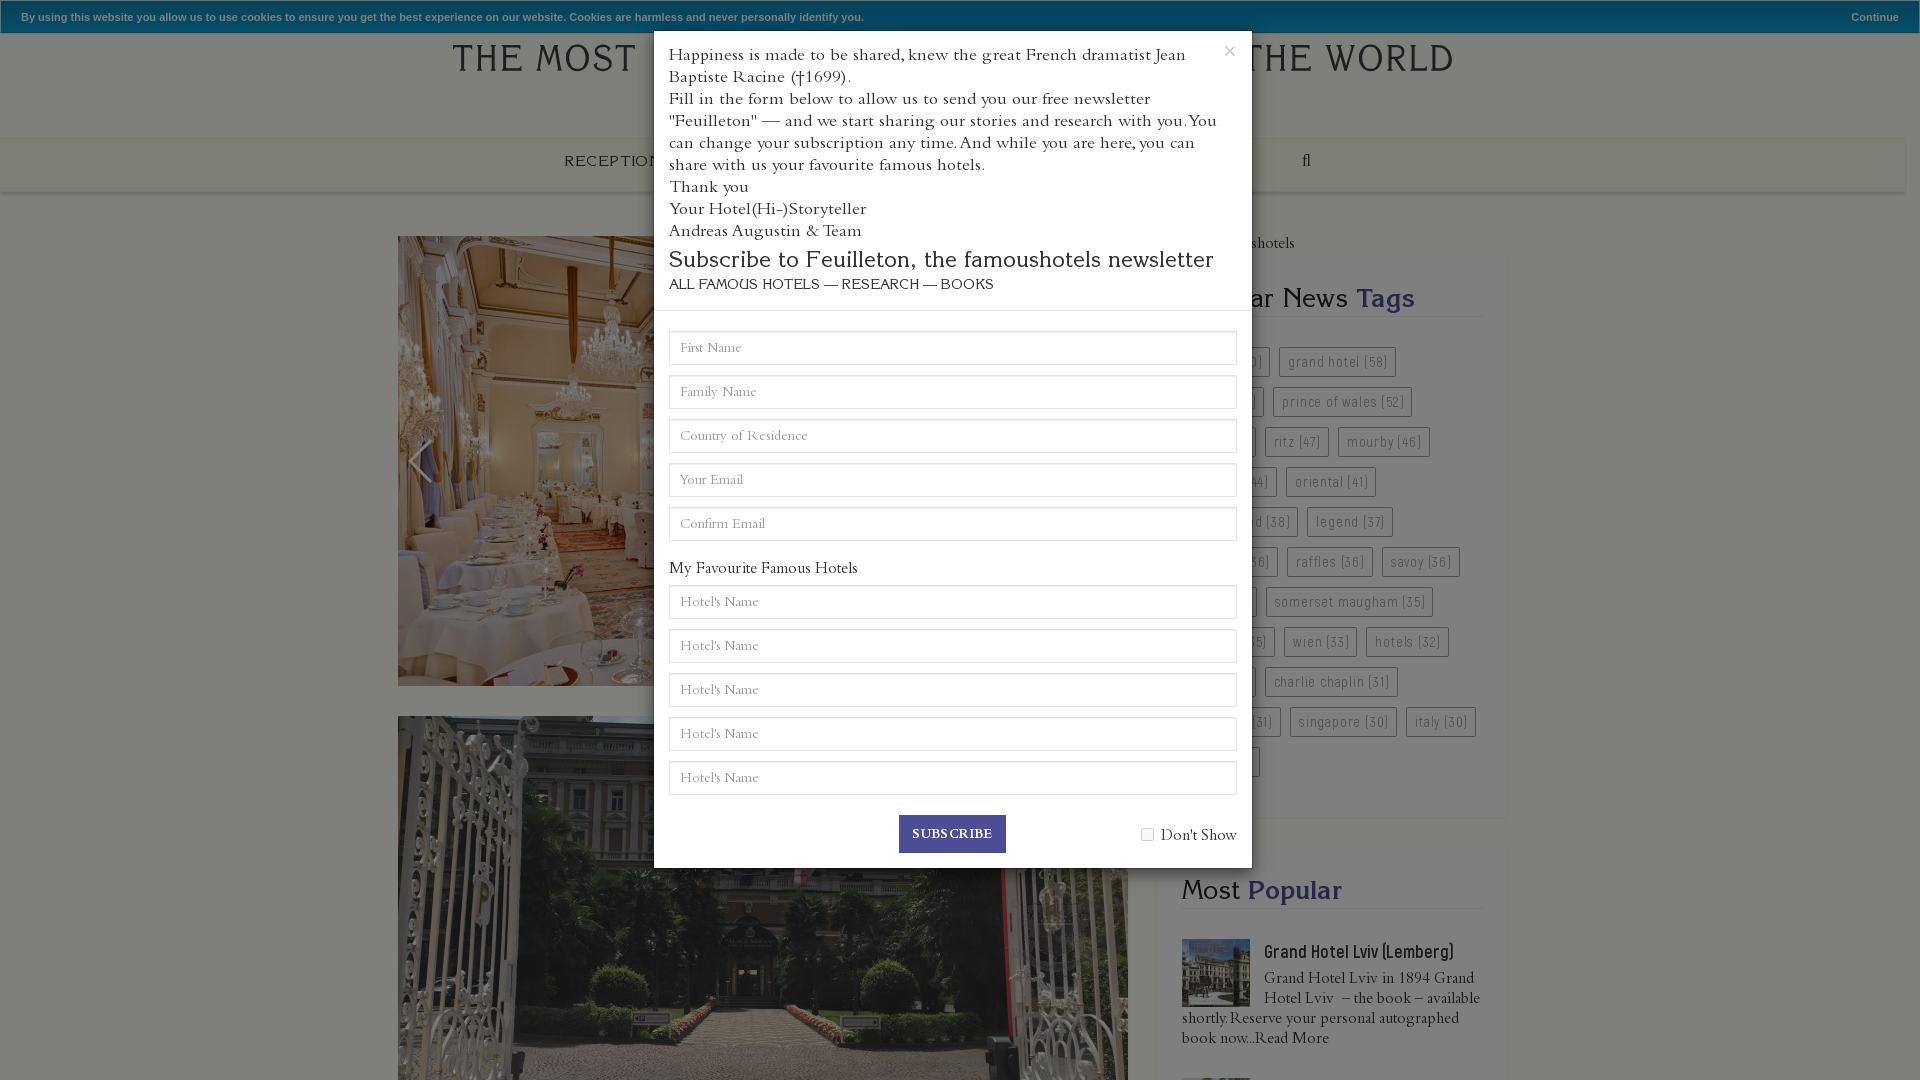  What do you see at coordinates (914, 160) in the screenshot?
I see `BOOKSHOP` at bounding box center [914, 160].